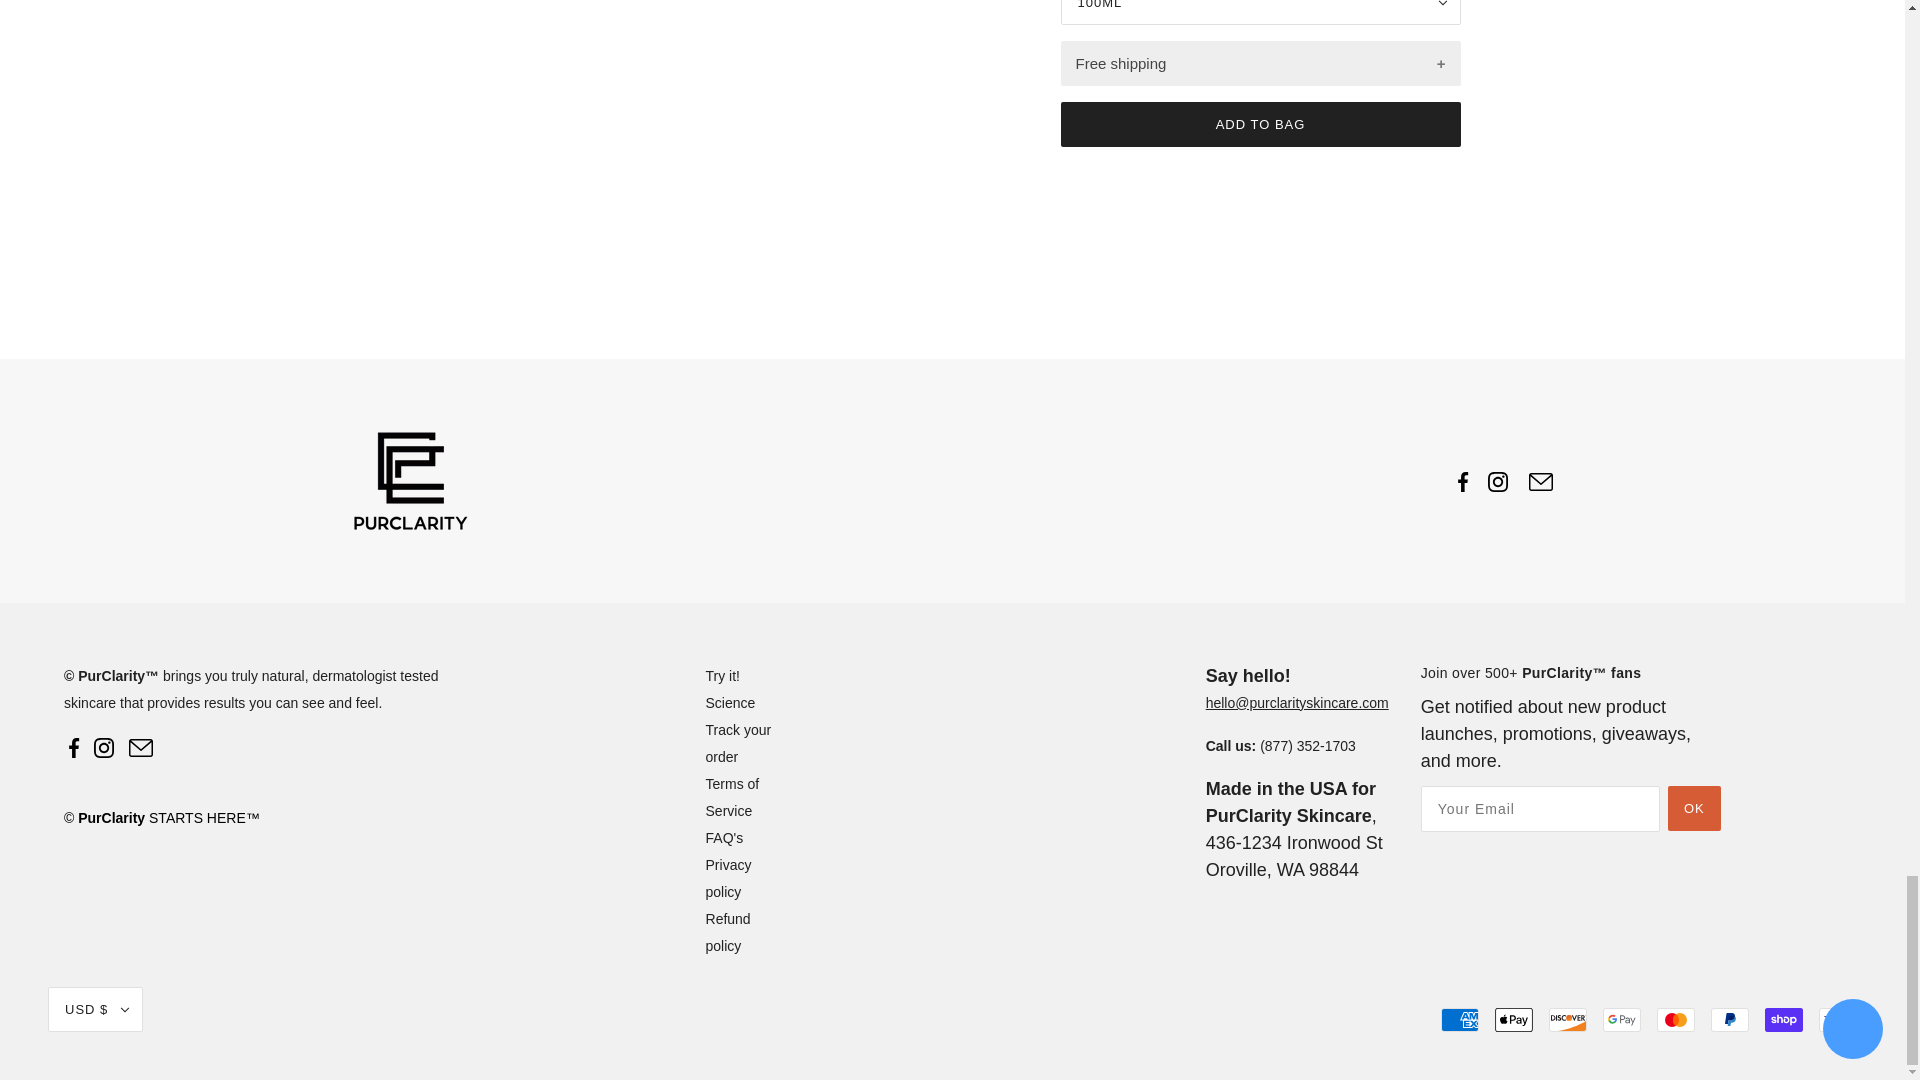 The image size is (1920, 1080). Describe the element at coordinates (738, 743) in the screenshot. I see `Track your order` at that location.